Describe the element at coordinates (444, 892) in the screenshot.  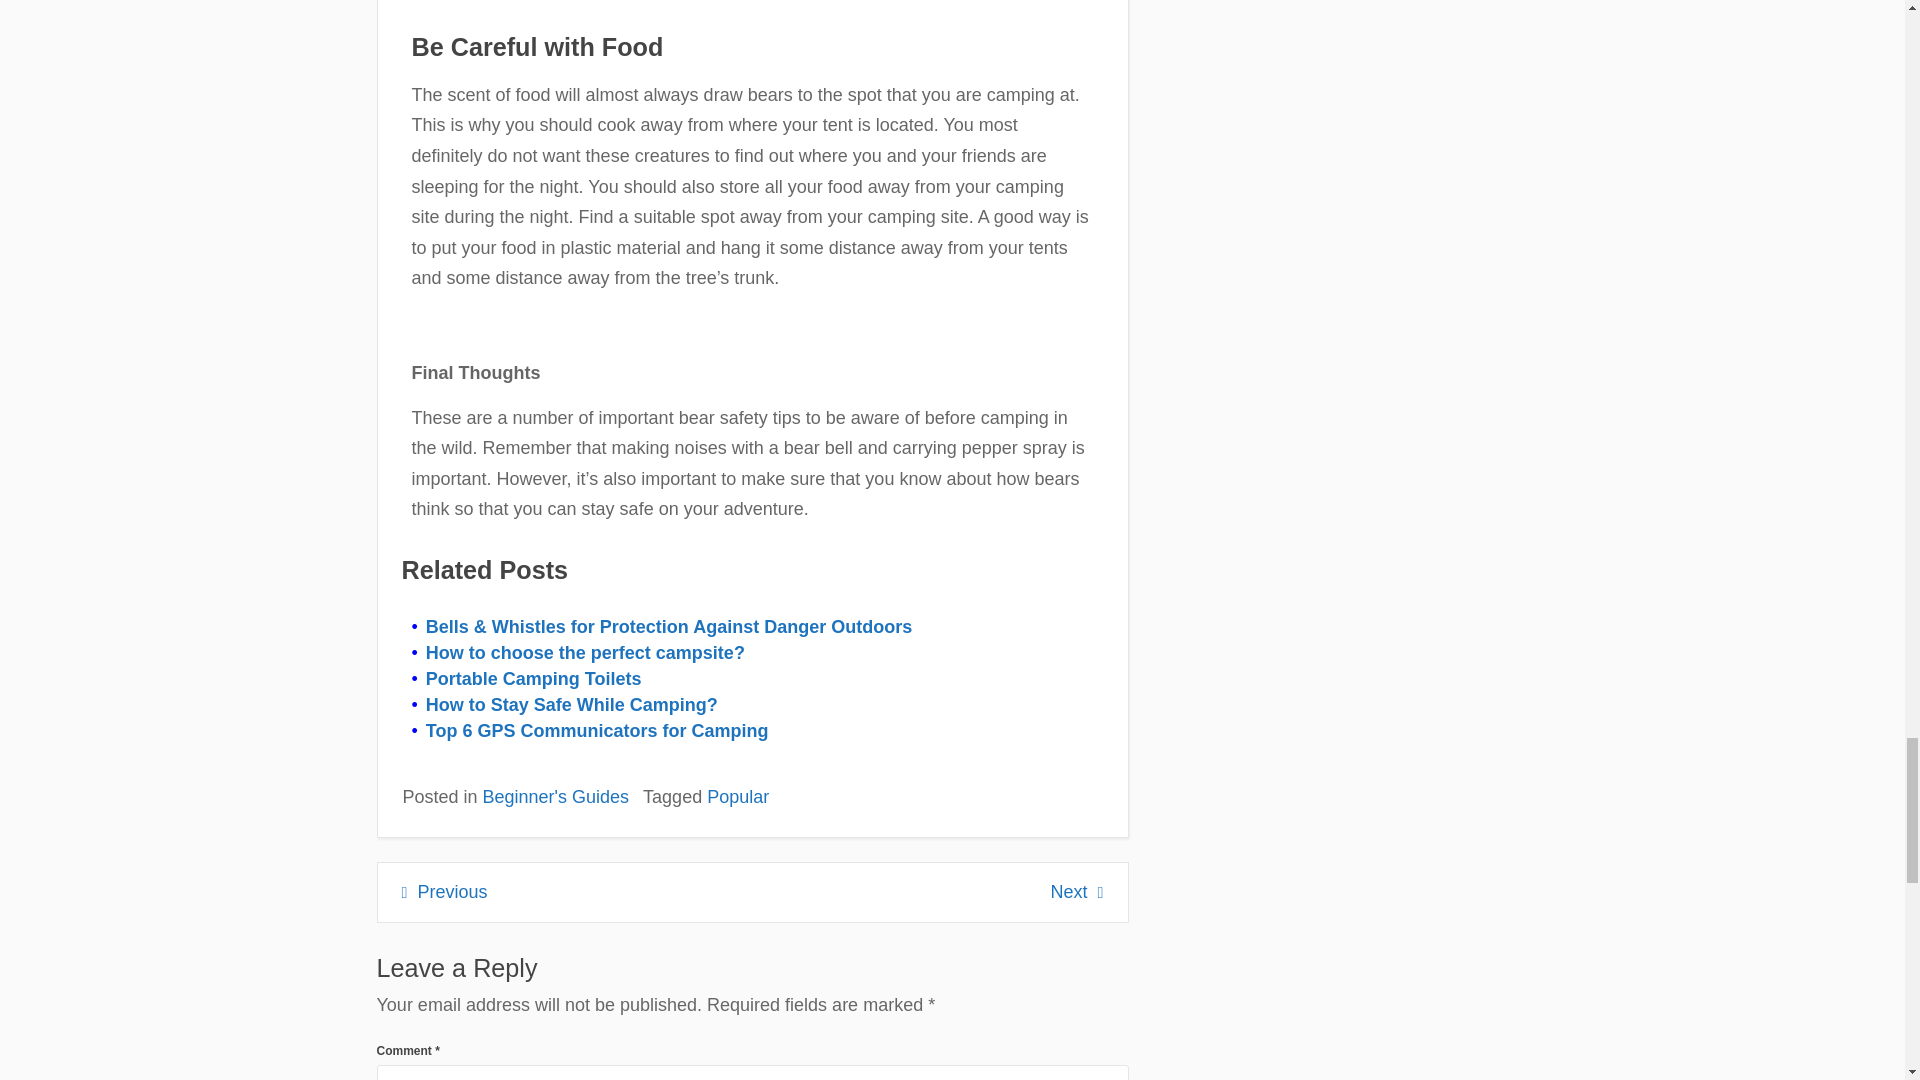
I see `Previous` at that location.